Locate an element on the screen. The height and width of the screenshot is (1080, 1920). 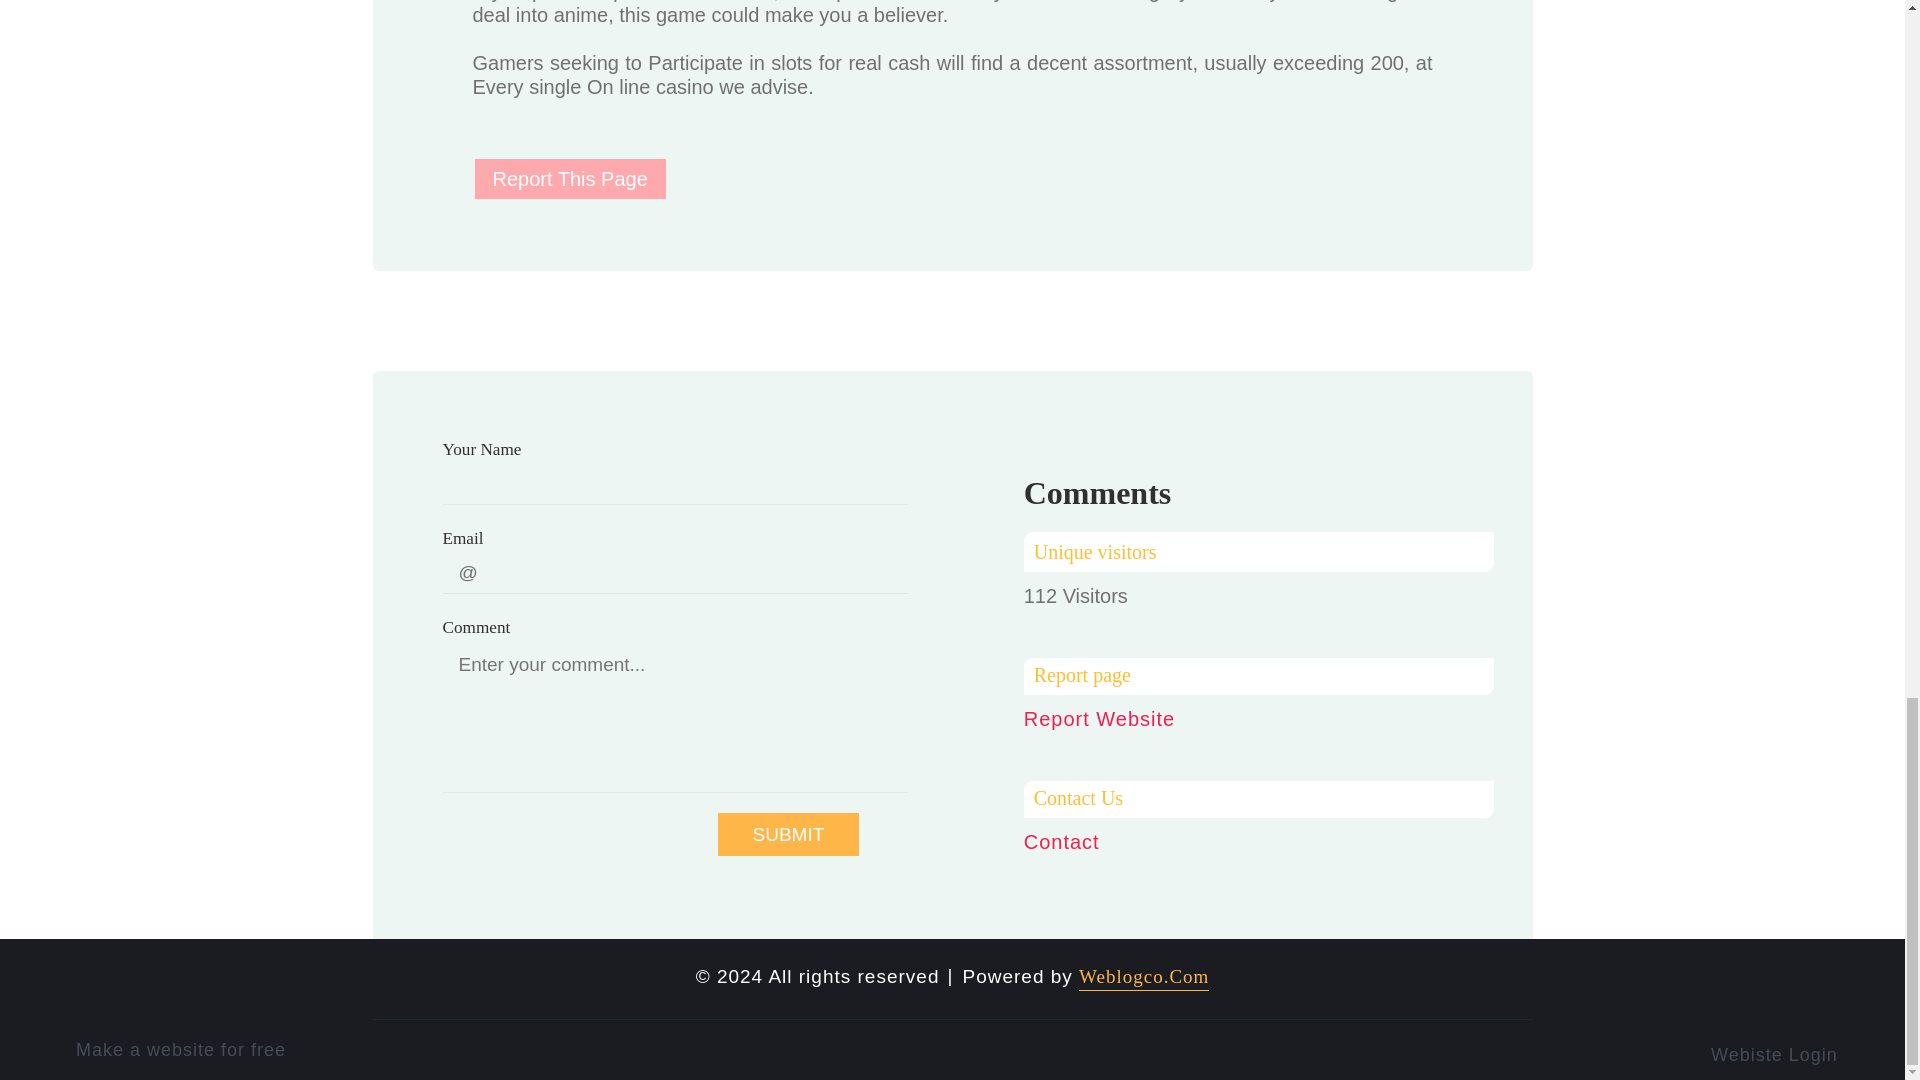
Make a website for free is located at coordinates (186, 1050).